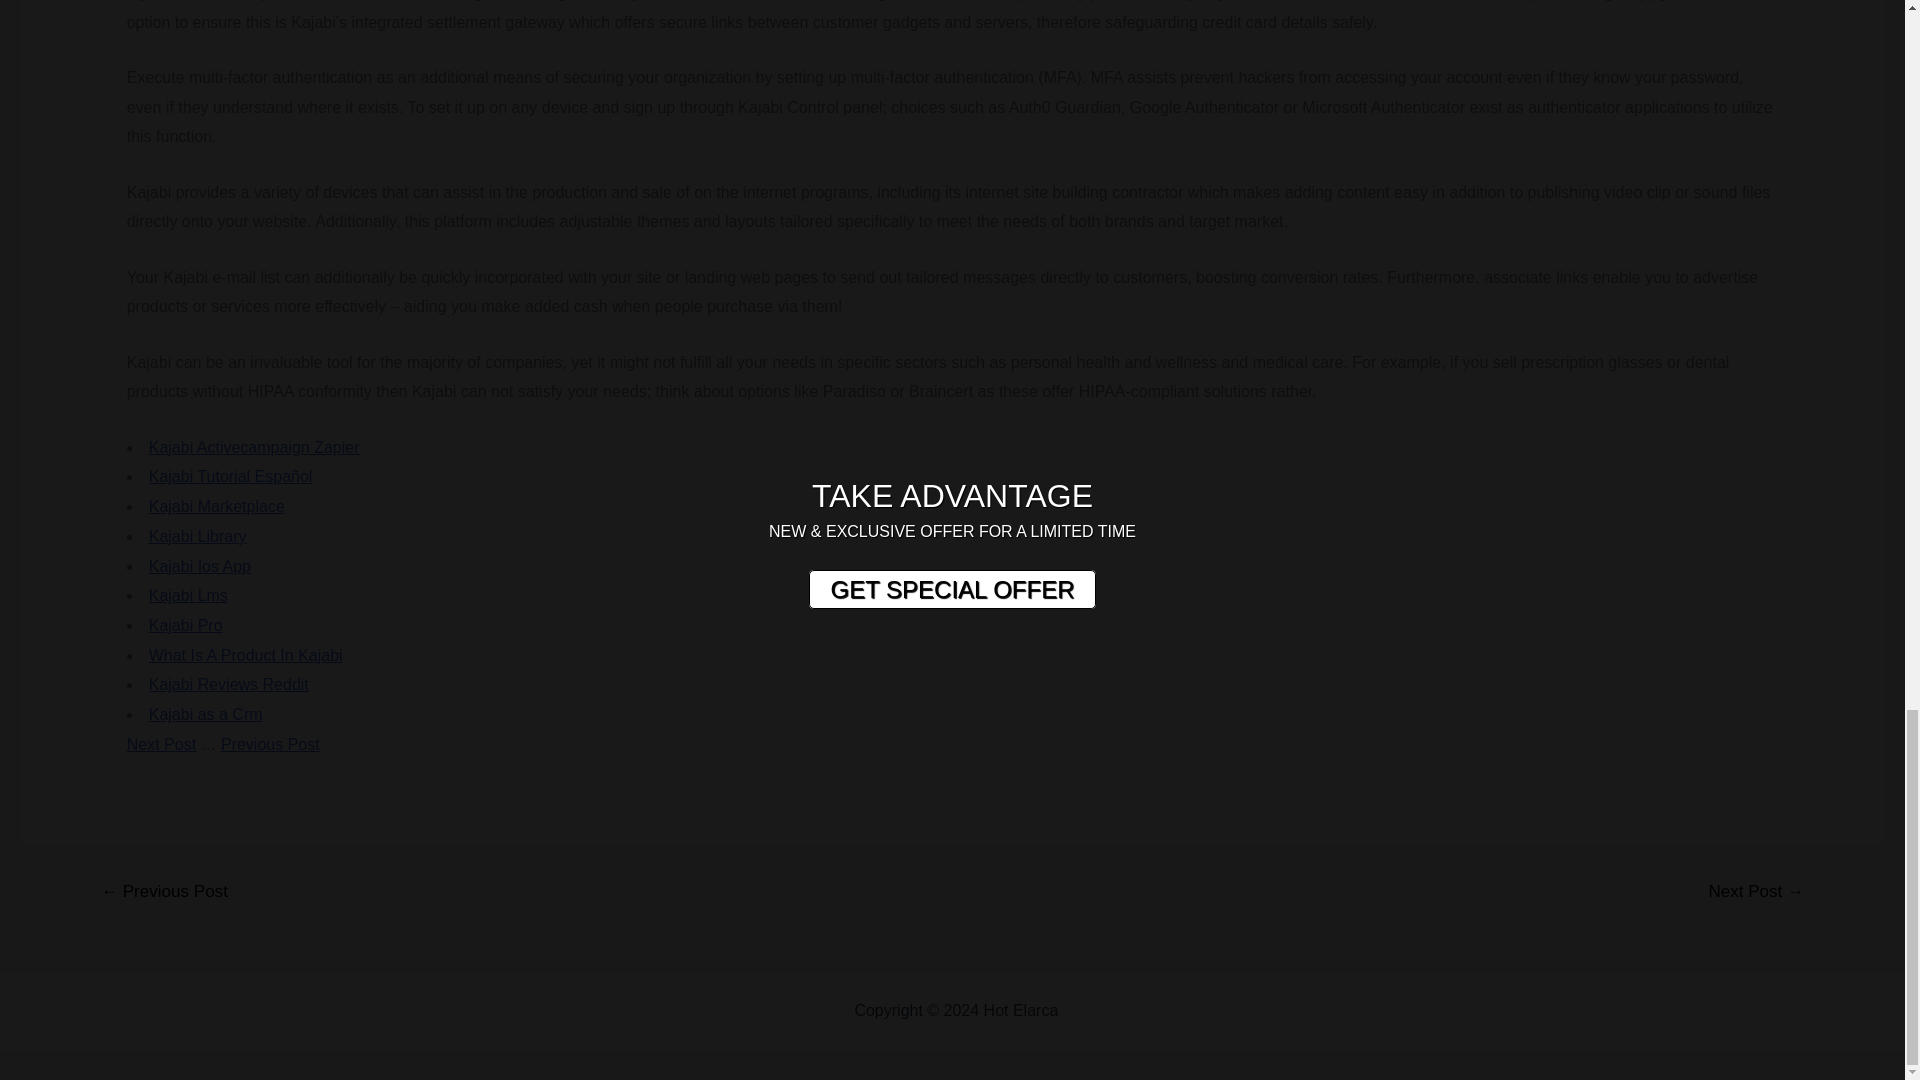 The image size is (1920, 1080). Describe the element at coordinates (246, 655) in the screenshot. I see `What Is A Product In Kajabi` at that location.